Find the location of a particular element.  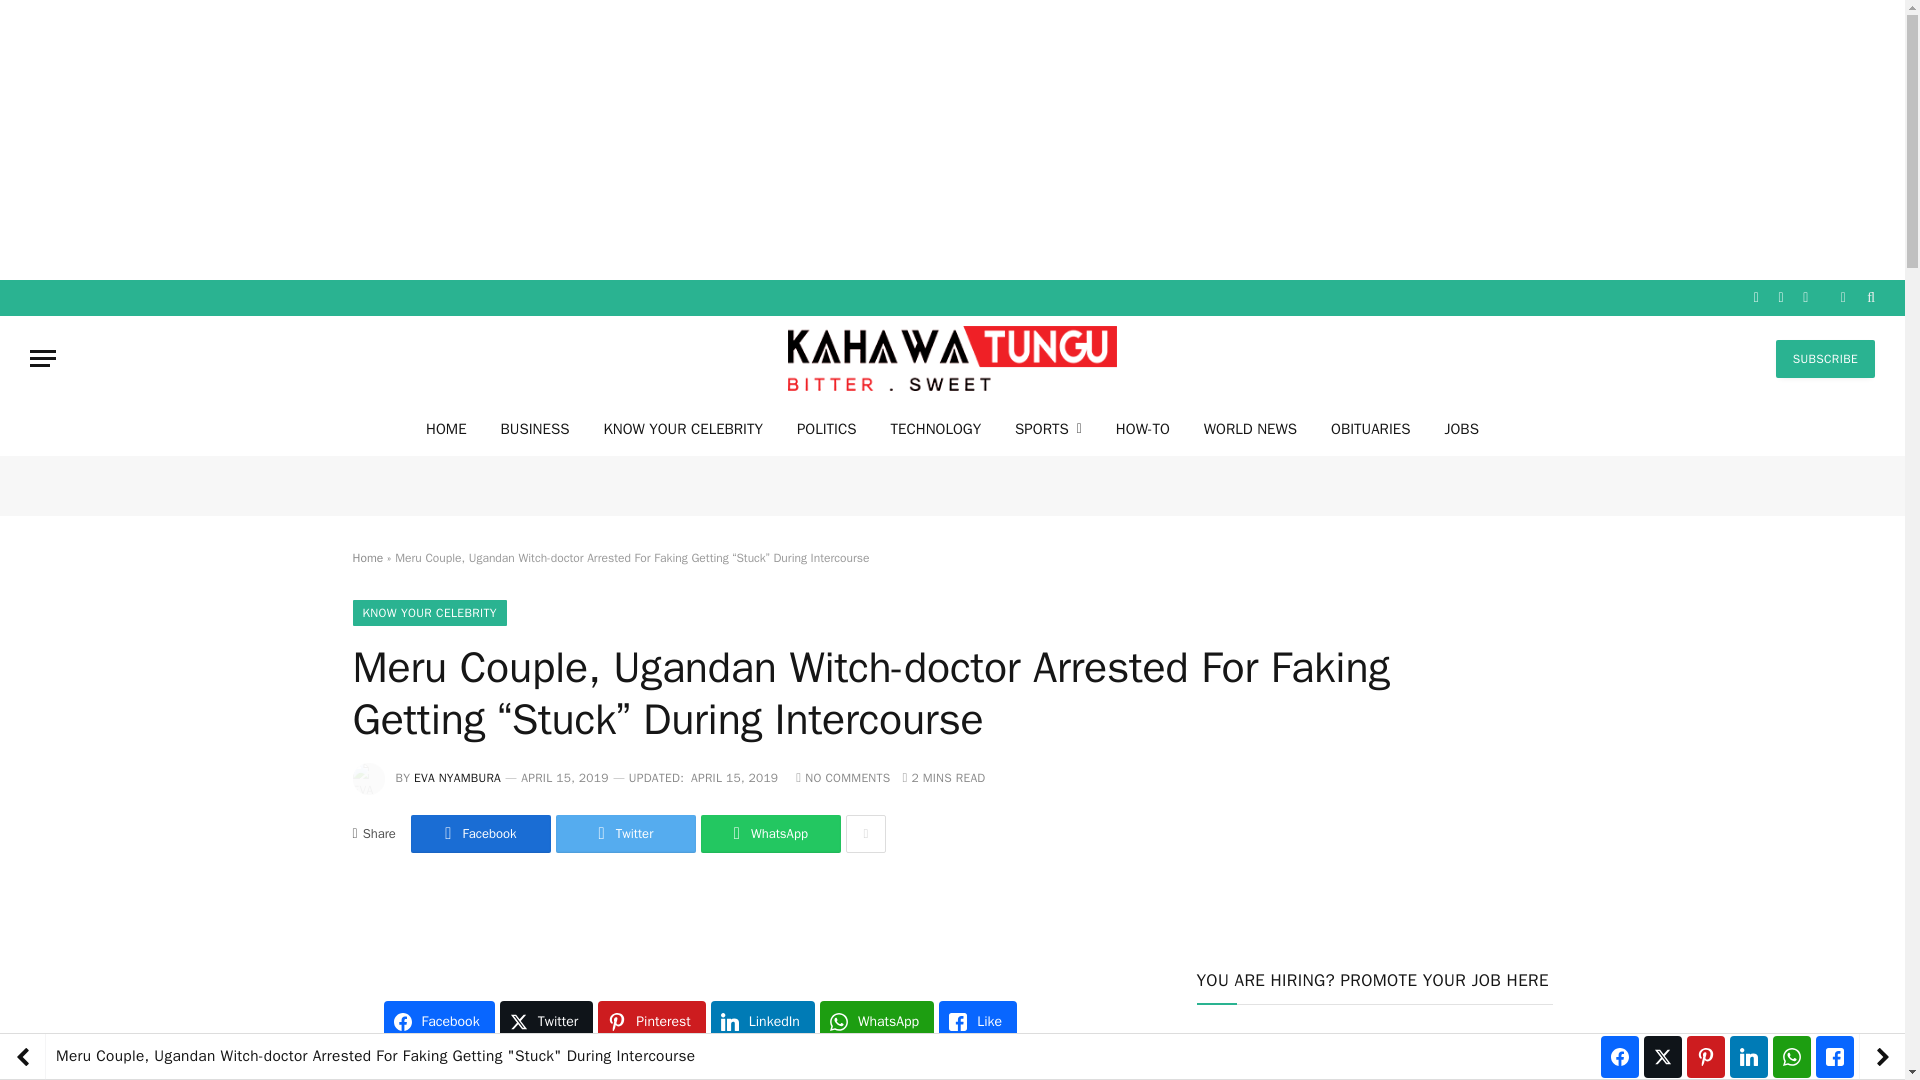

KNOW YOUR CELEBRITY is located at coordinates (682, 428).